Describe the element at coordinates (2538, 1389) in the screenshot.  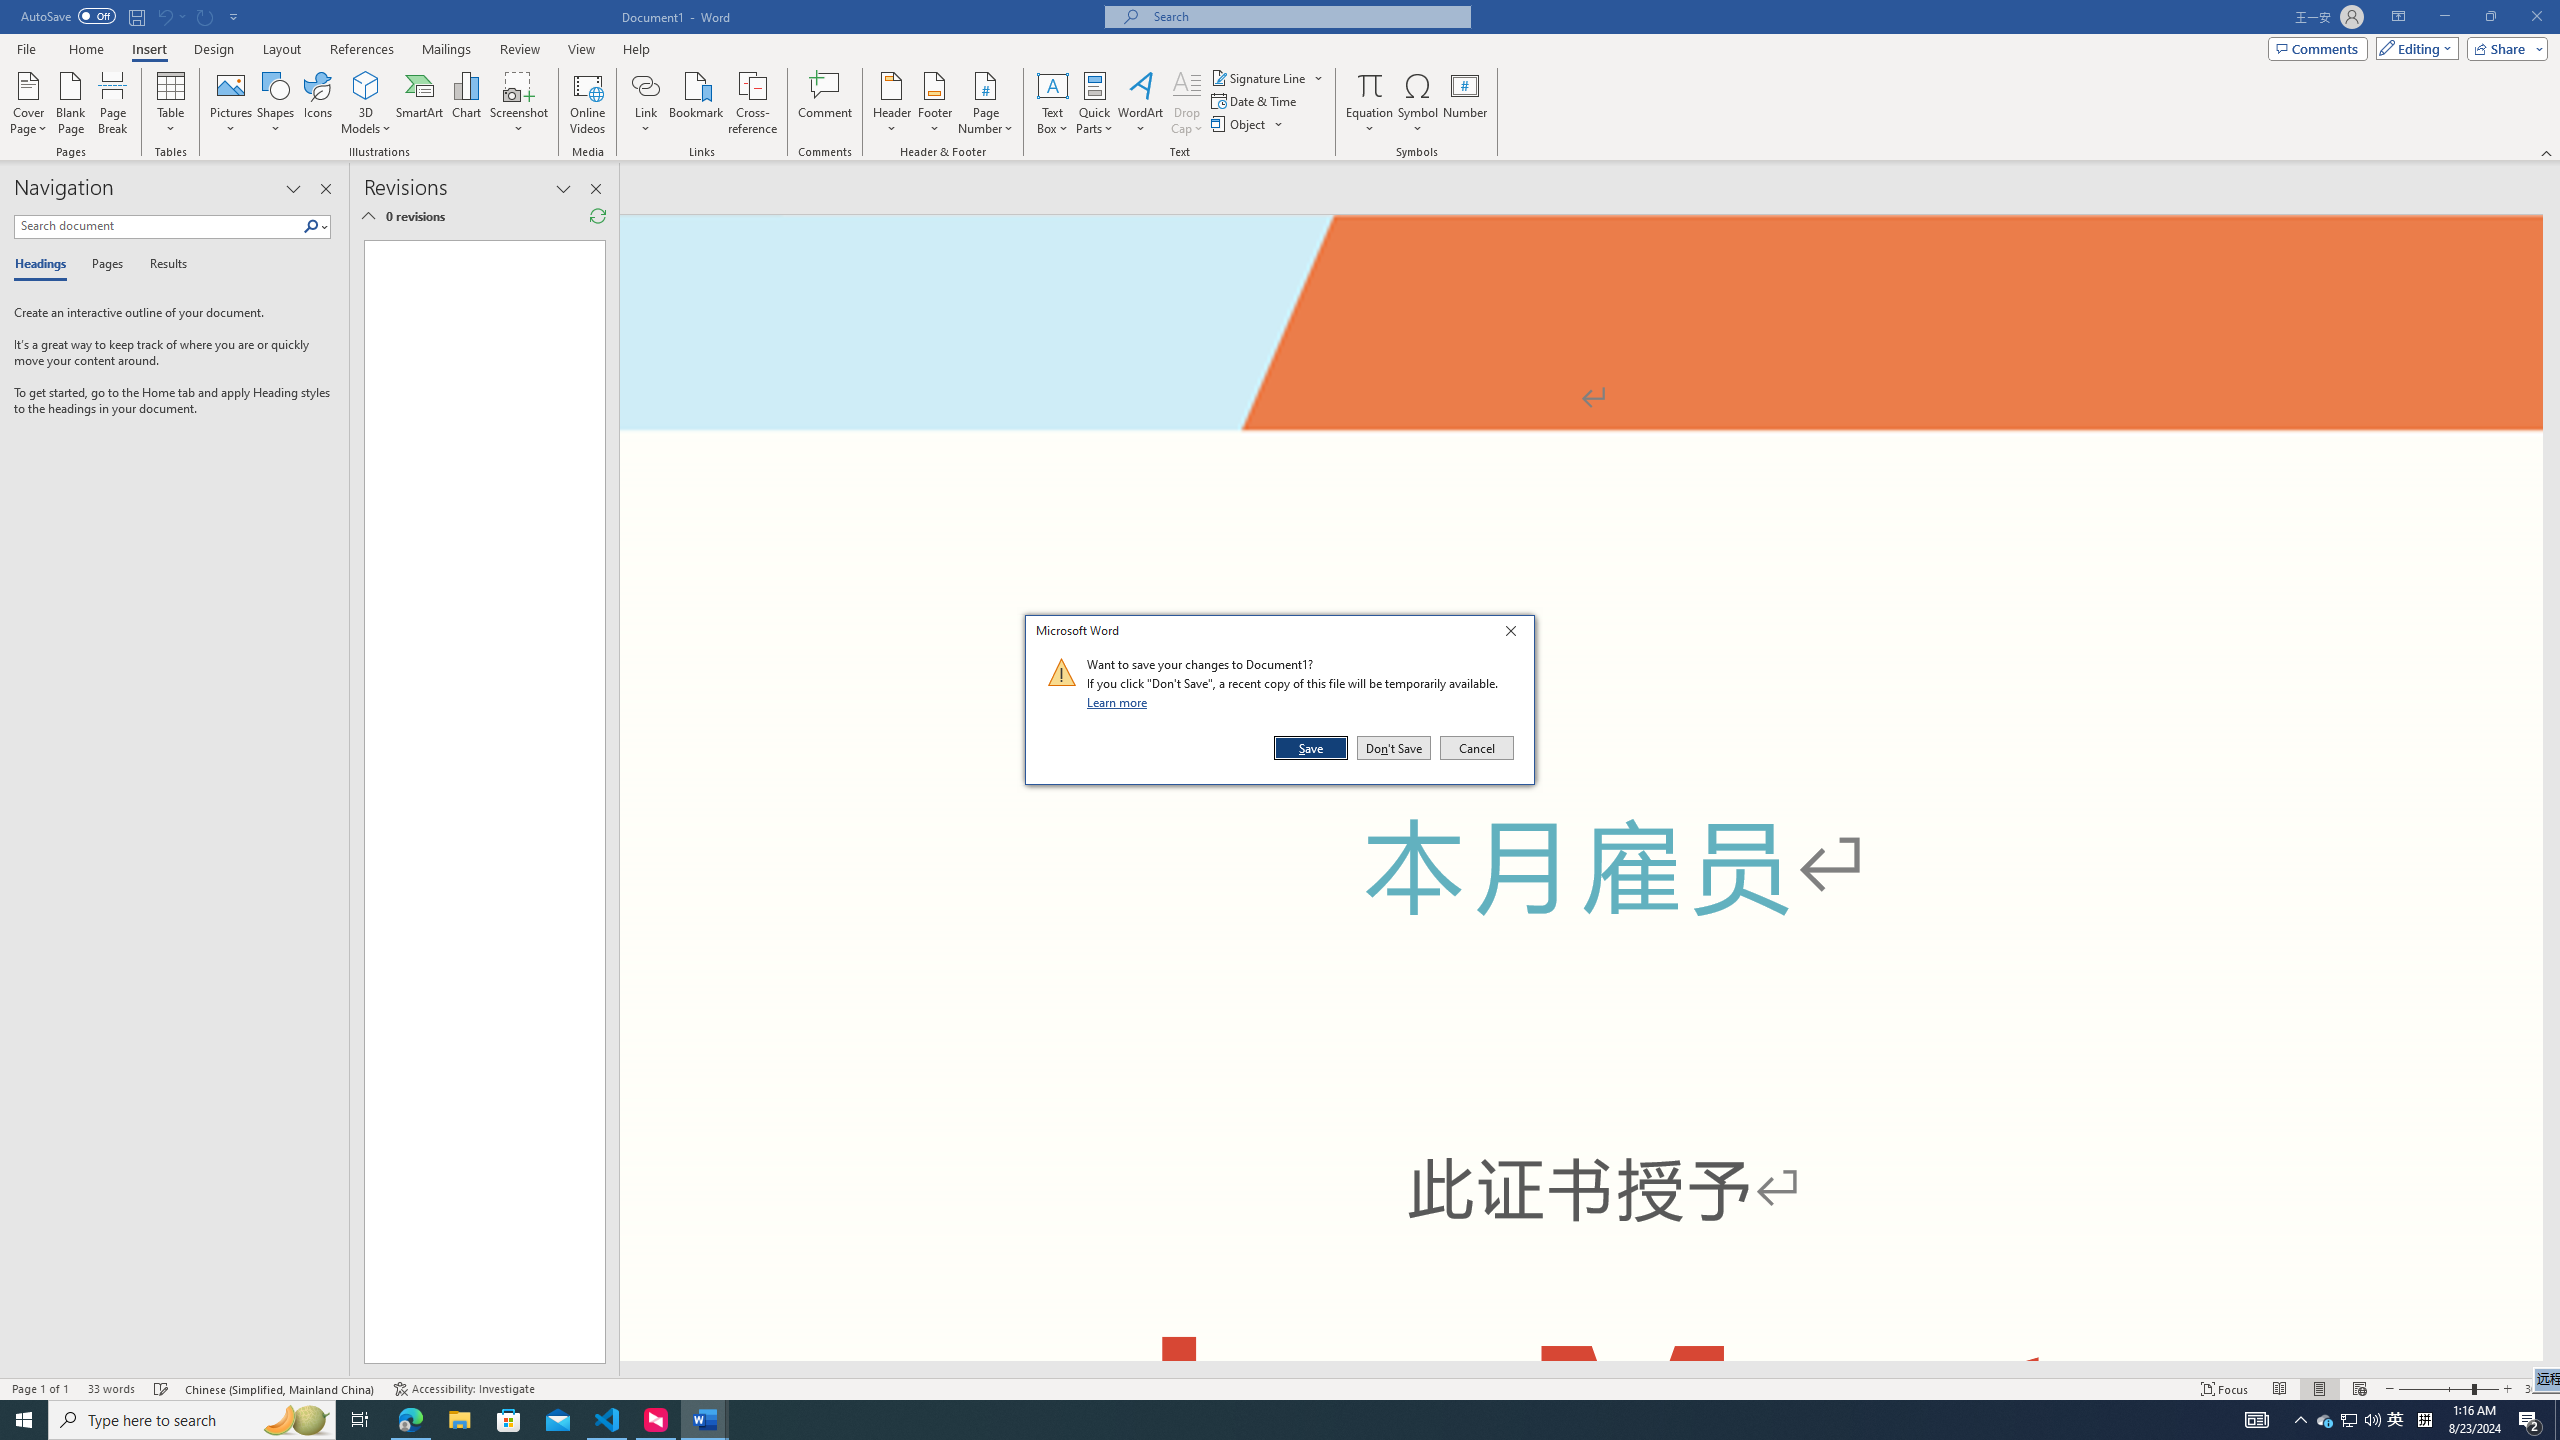
I see `Zoom 308%` at that location.